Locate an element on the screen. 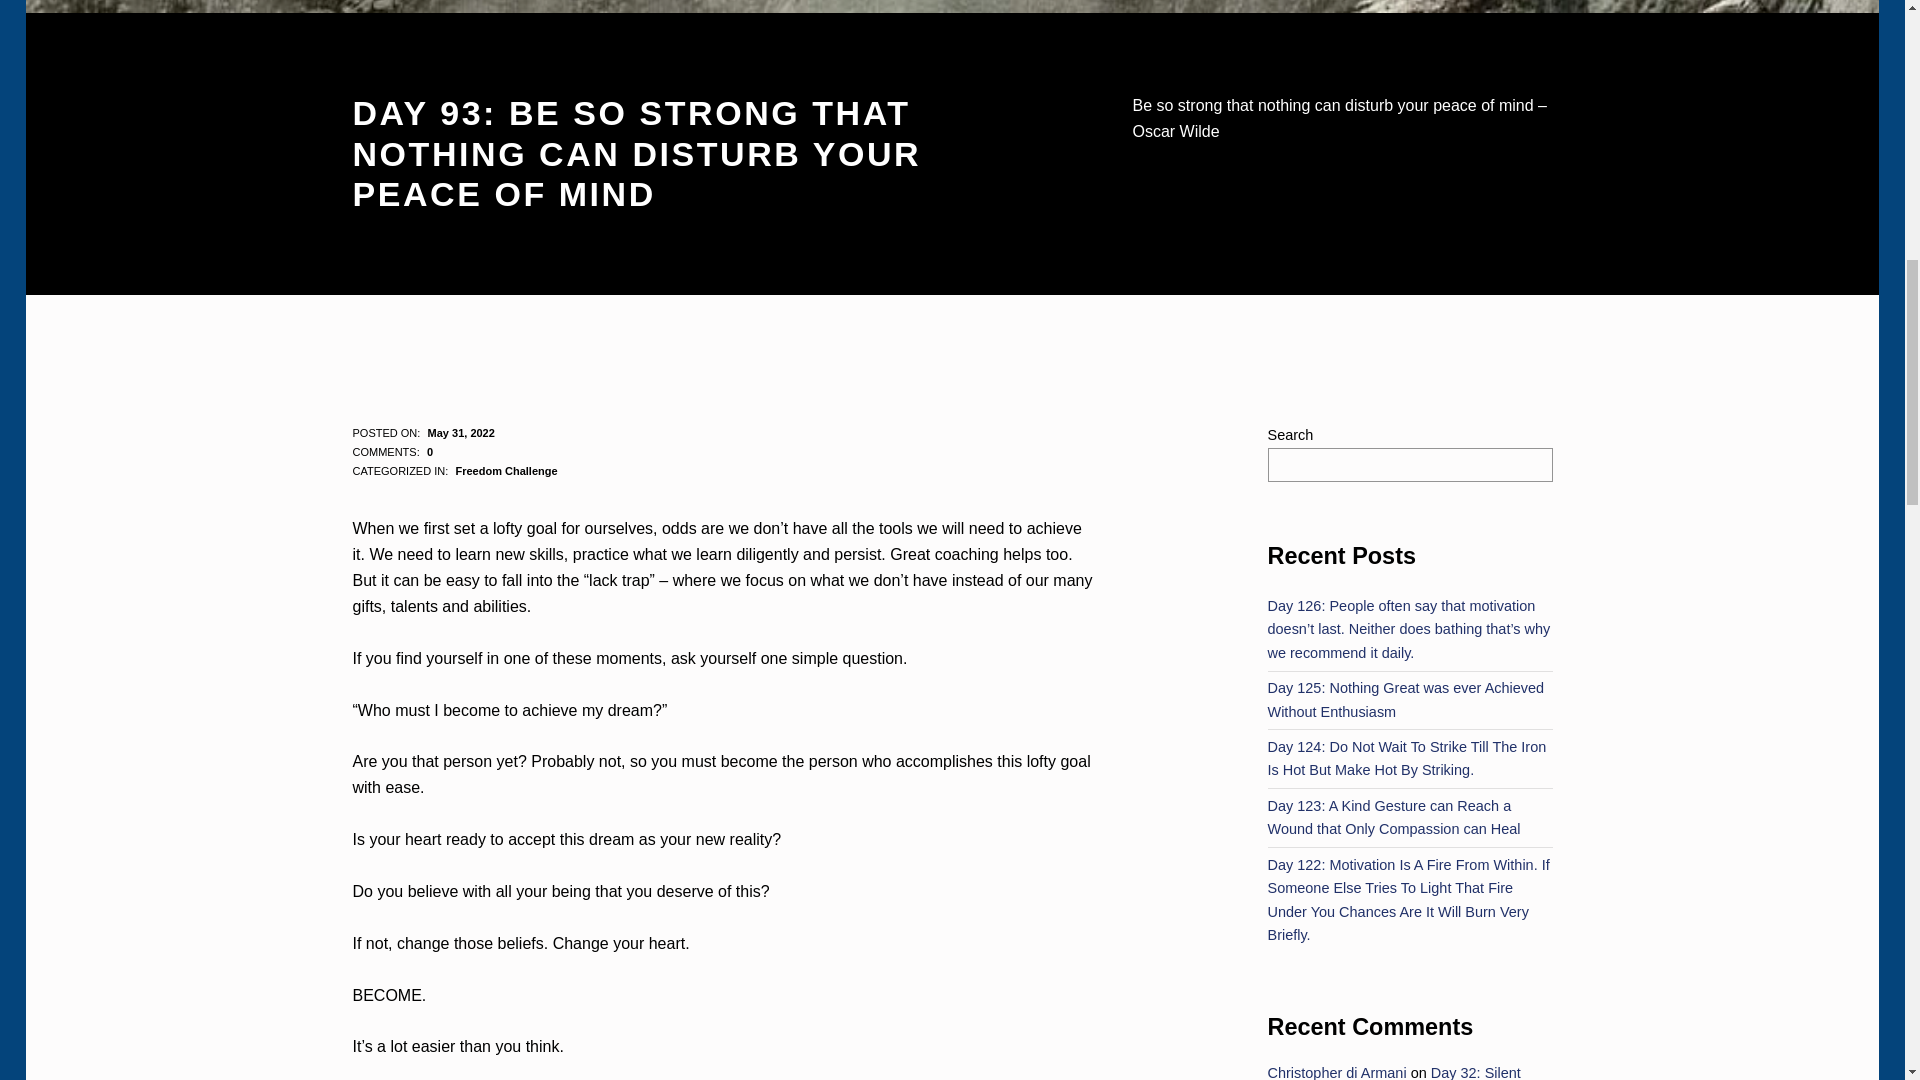 The height and width of the screenshot is (1080, 1920). Freedom Challenge is located at coordinates (506, 471).